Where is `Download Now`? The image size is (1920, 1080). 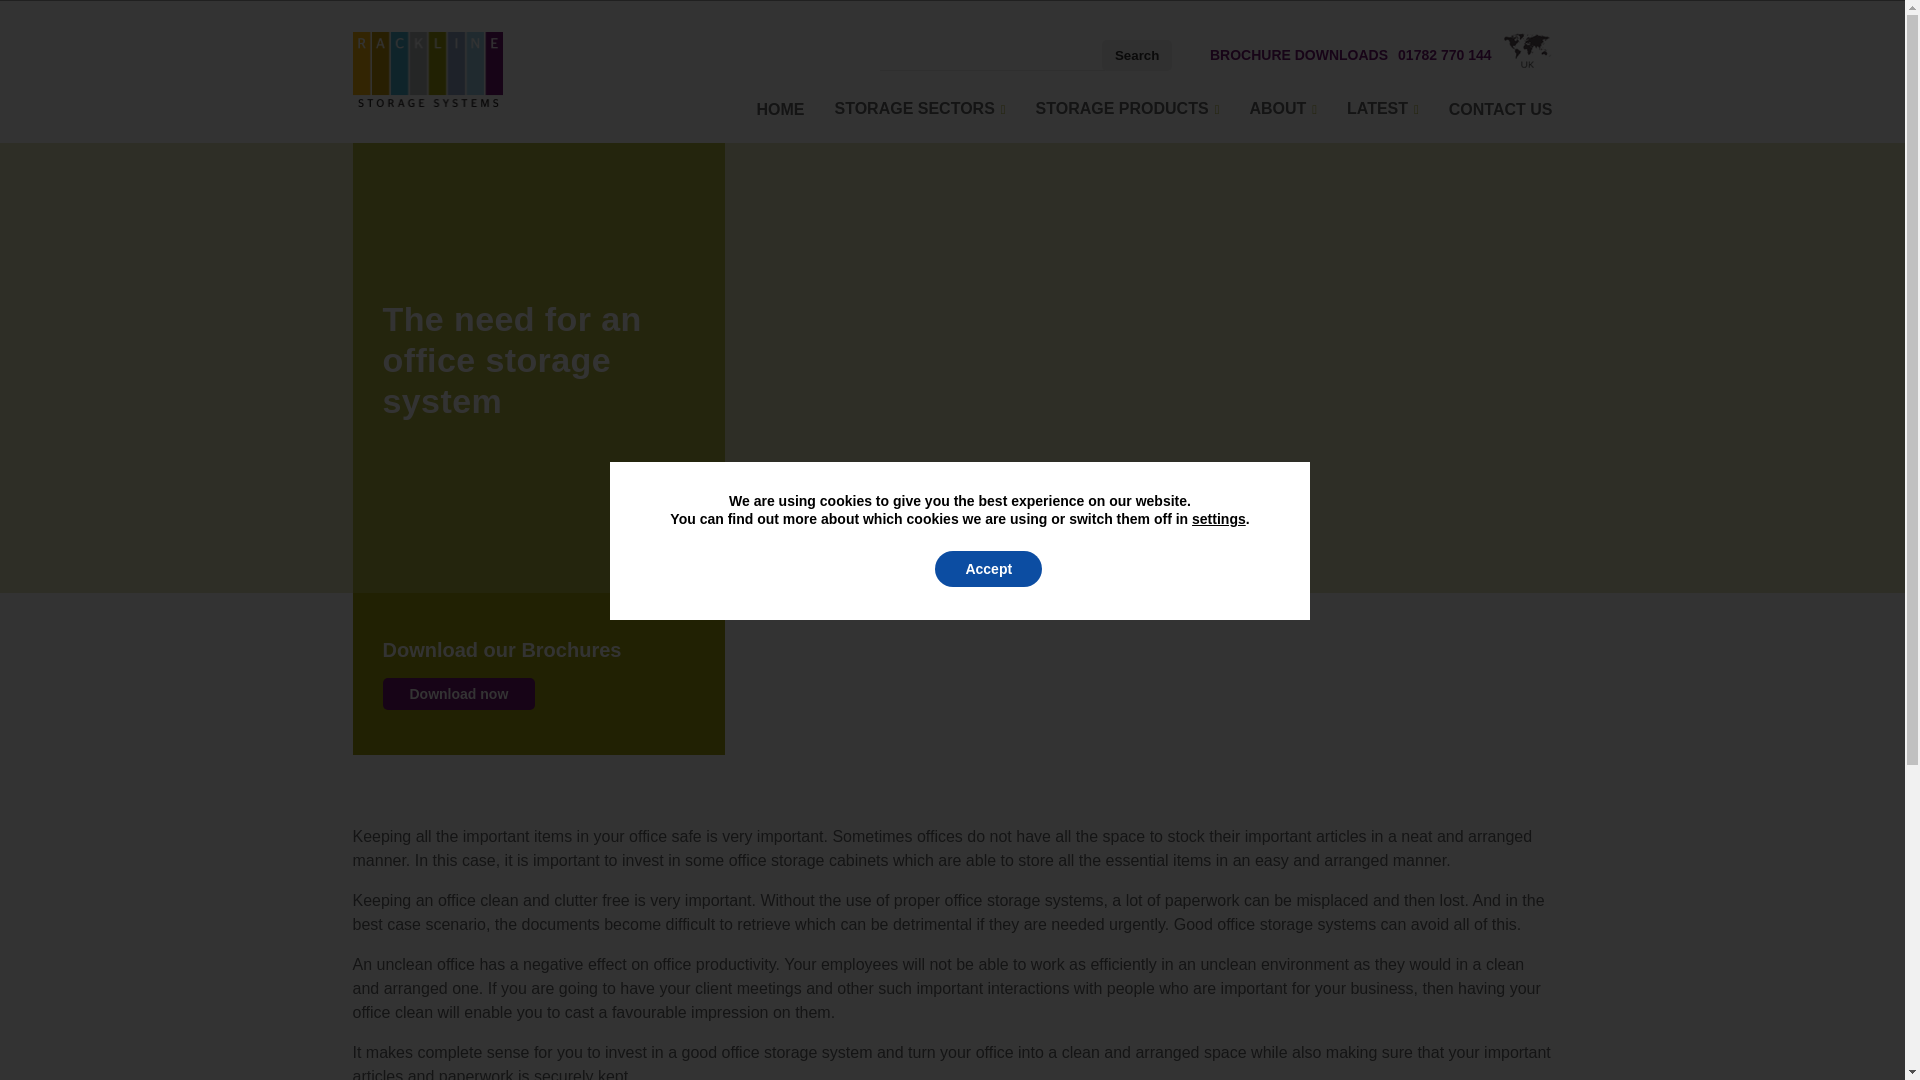
Download Now is located at coordinates (458, 694).